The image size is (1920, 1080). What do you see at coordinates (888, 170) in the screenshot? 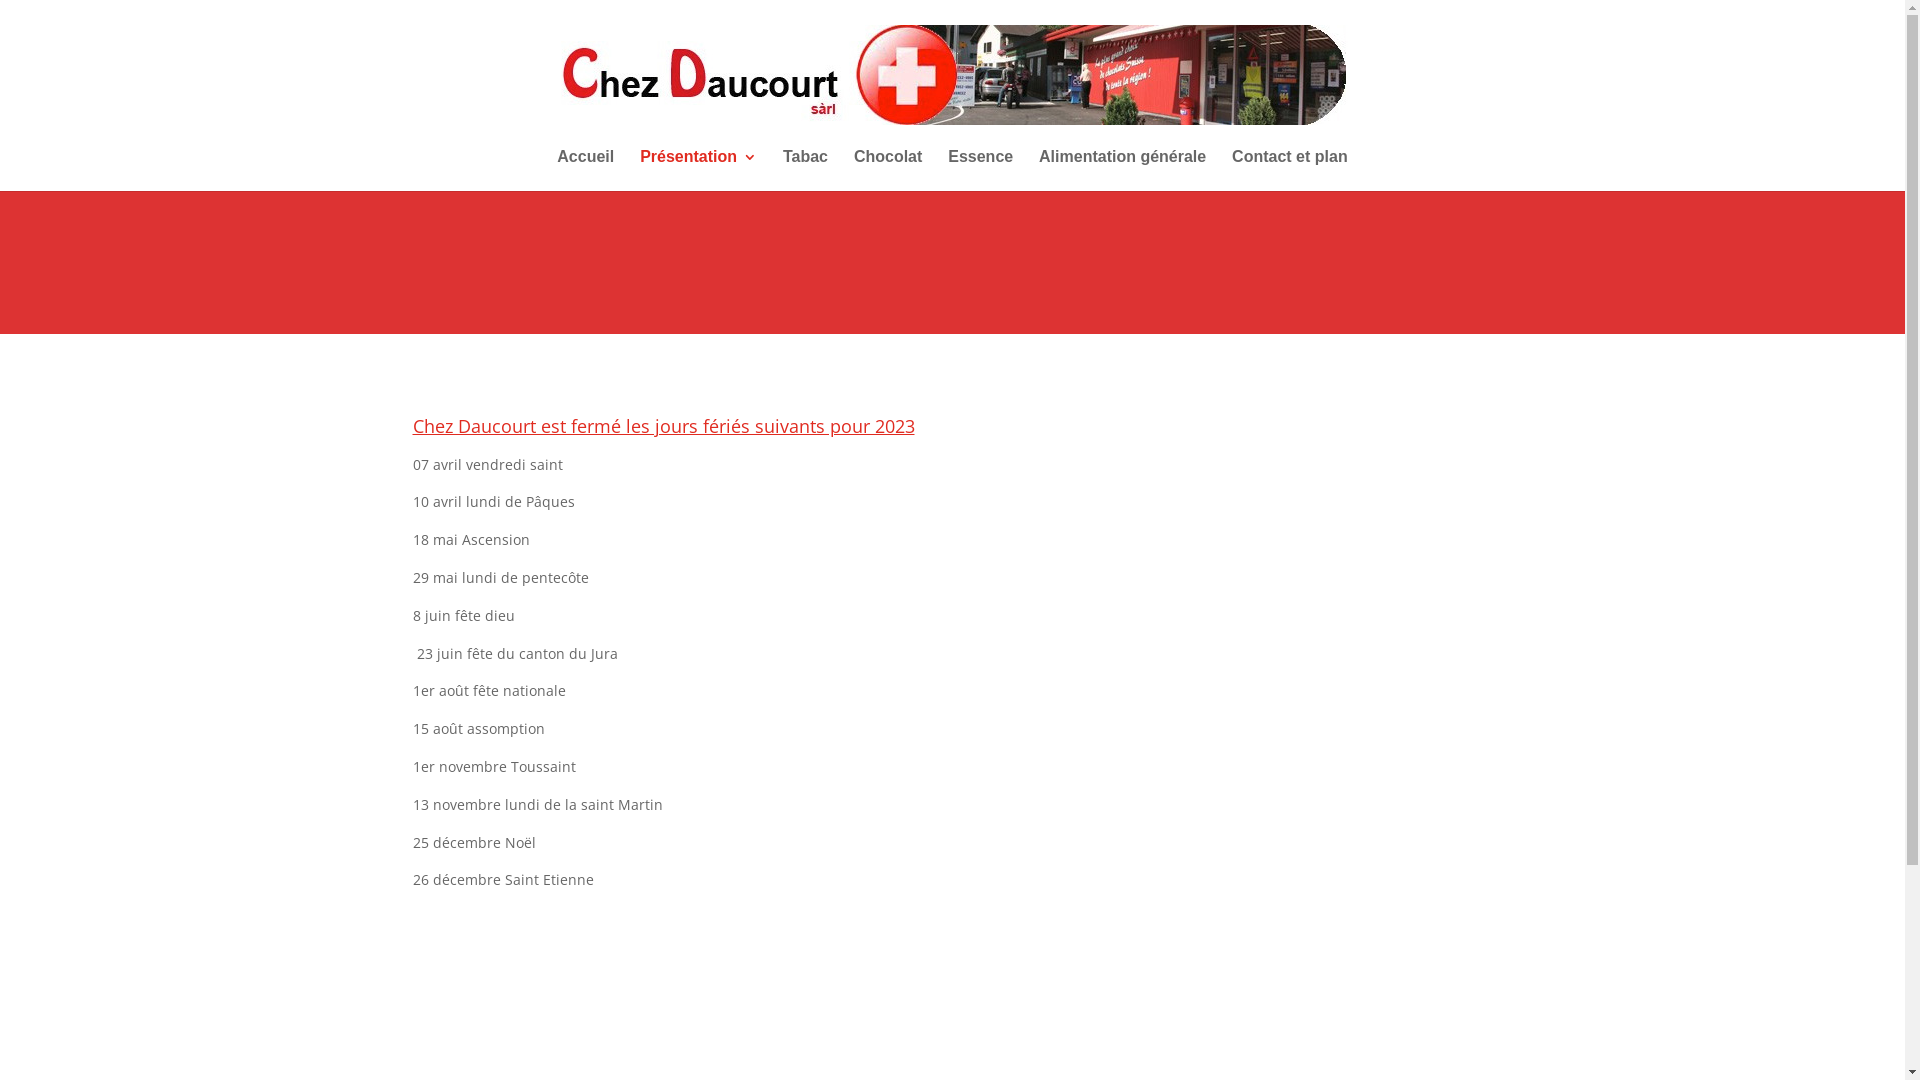
I see `Chocolat` at bounding box center [888, 170].